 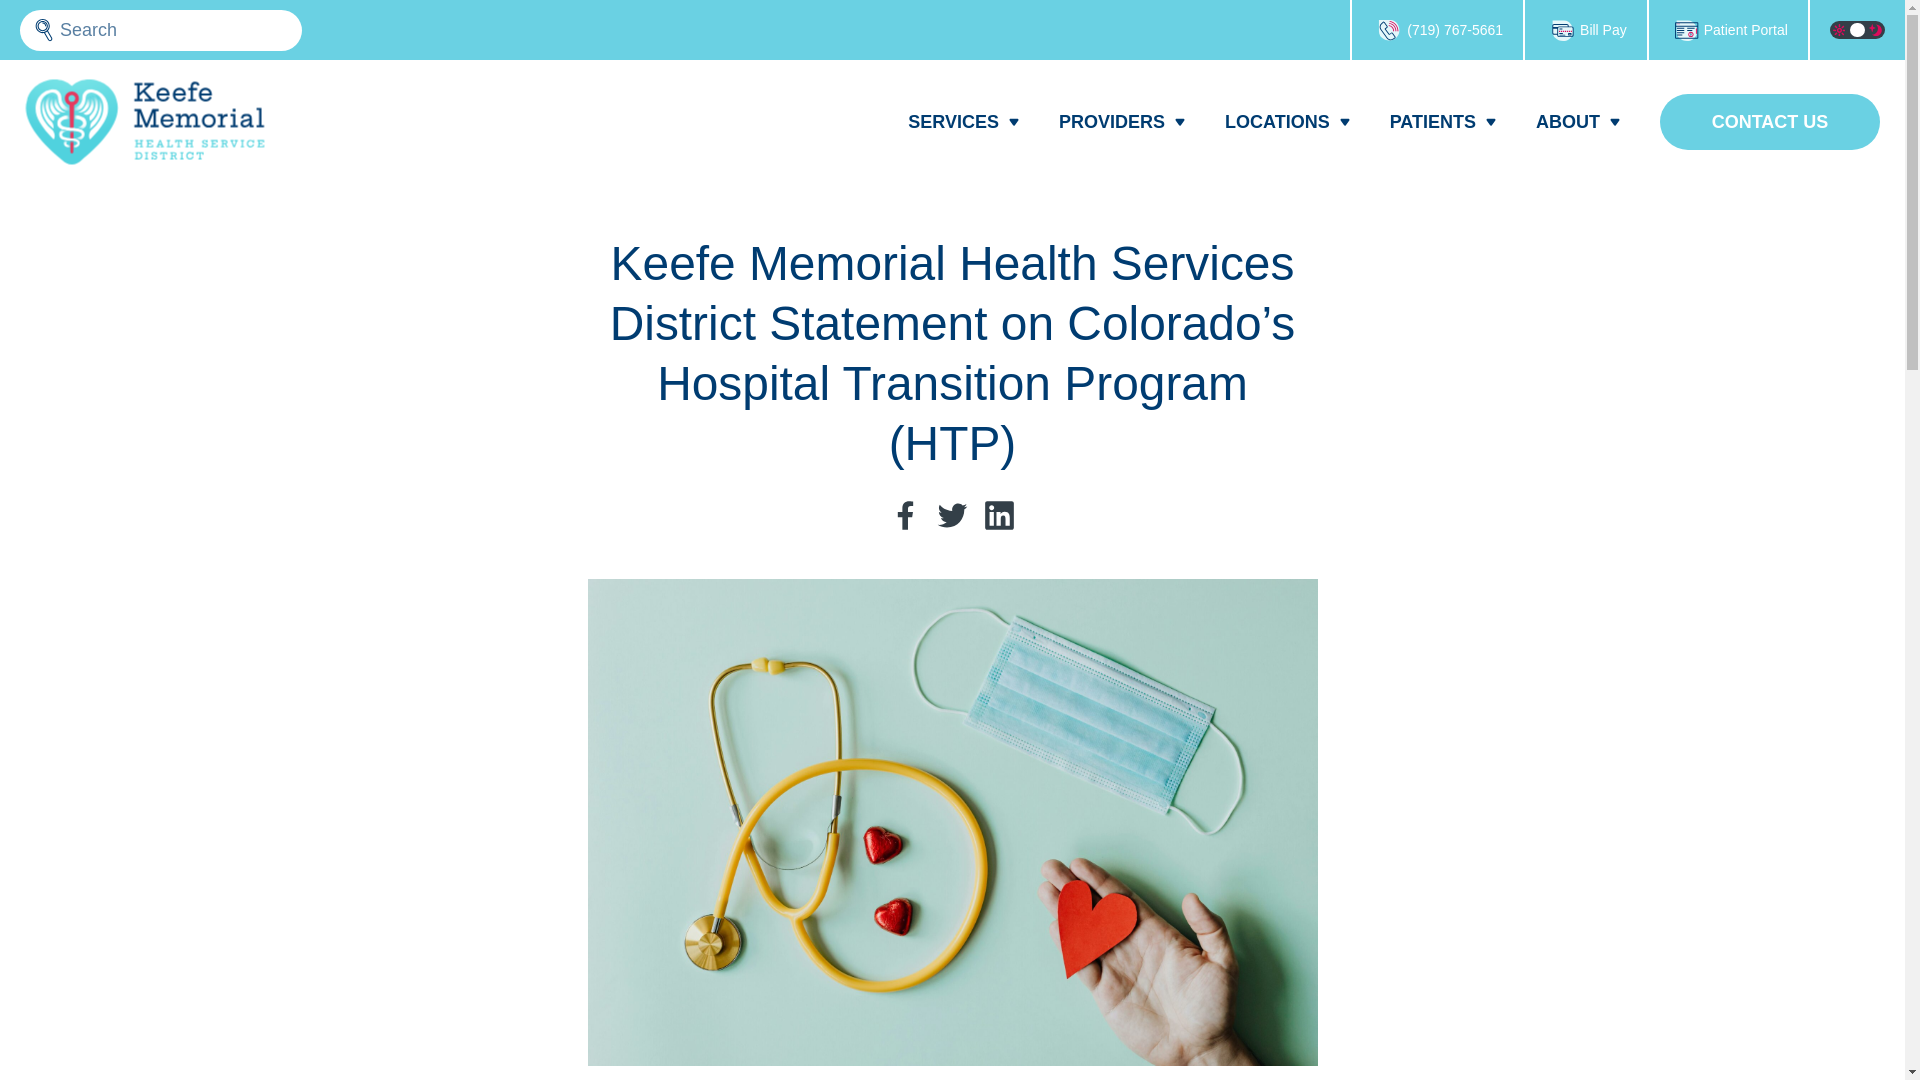 I want to click on Search, so click(x=44, y=30).